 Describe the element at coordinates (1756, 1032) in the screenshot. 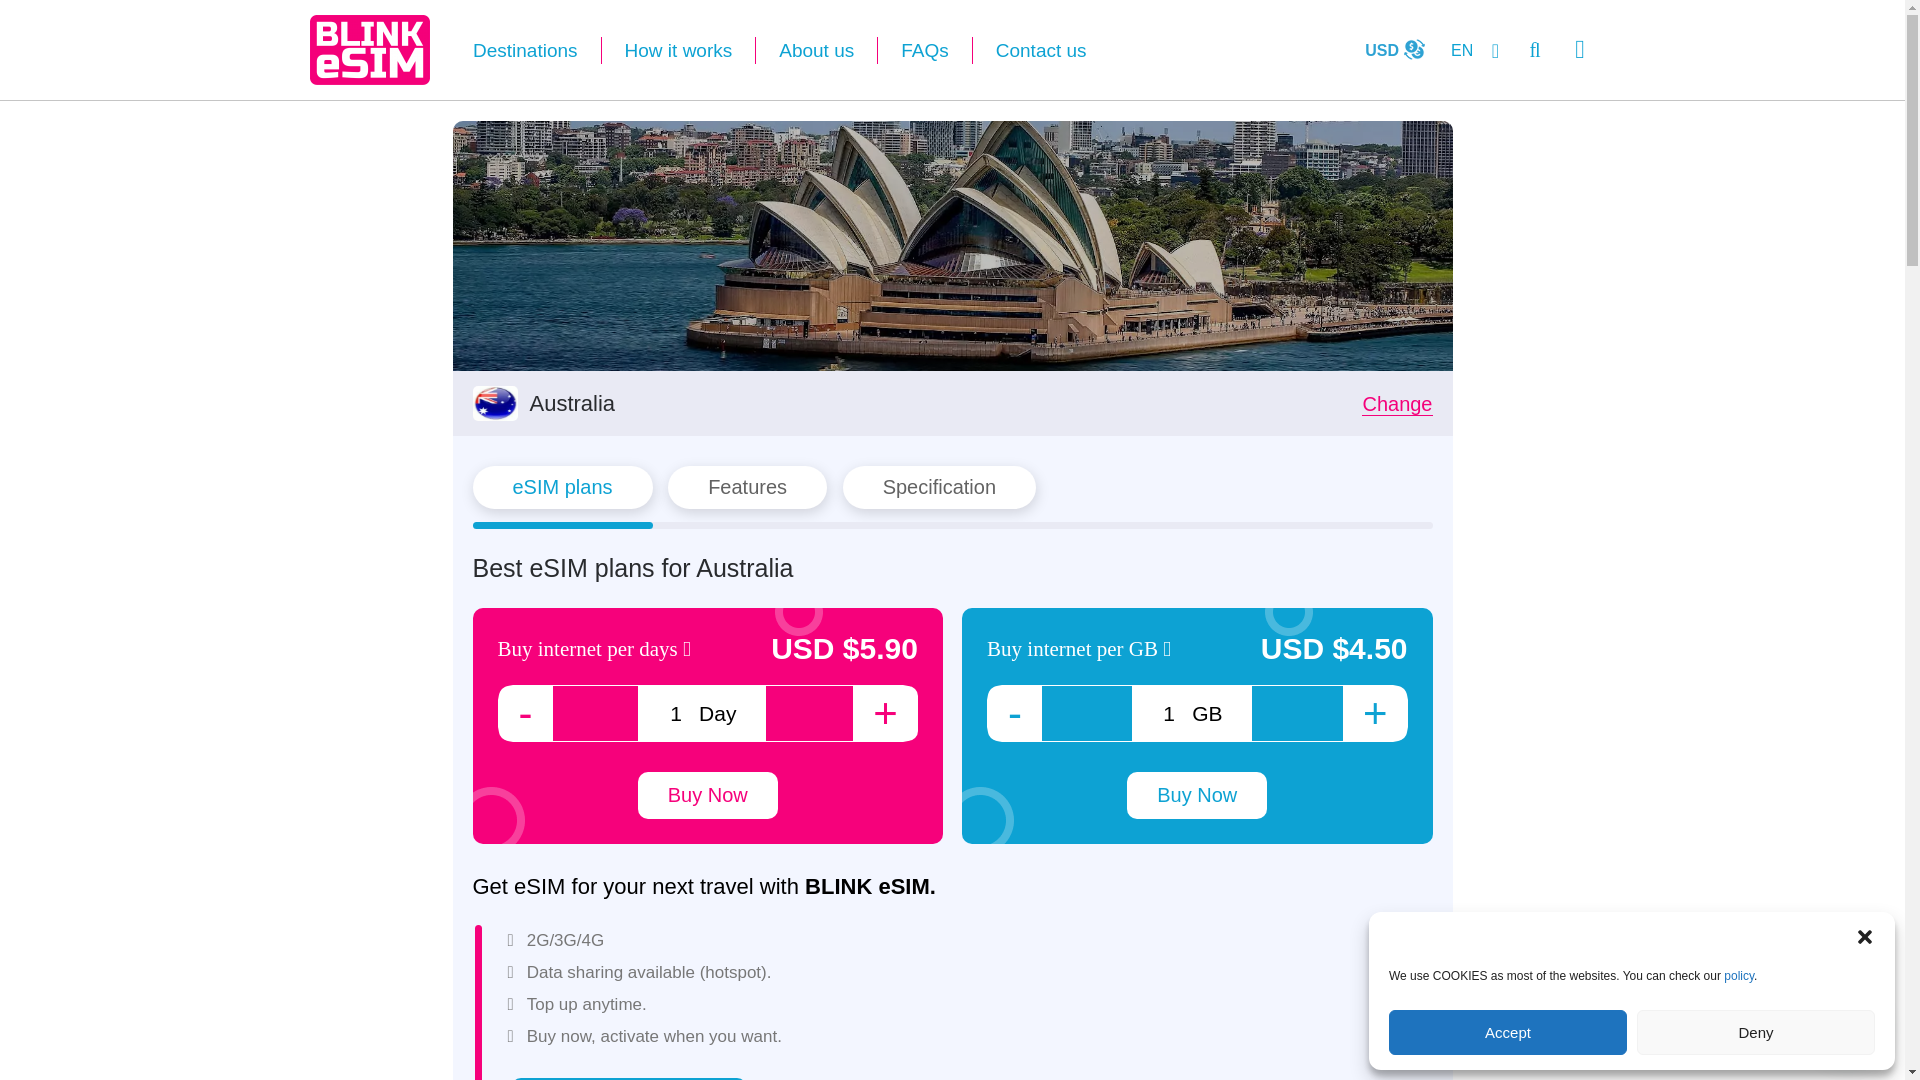

I see `Deny` at that location.